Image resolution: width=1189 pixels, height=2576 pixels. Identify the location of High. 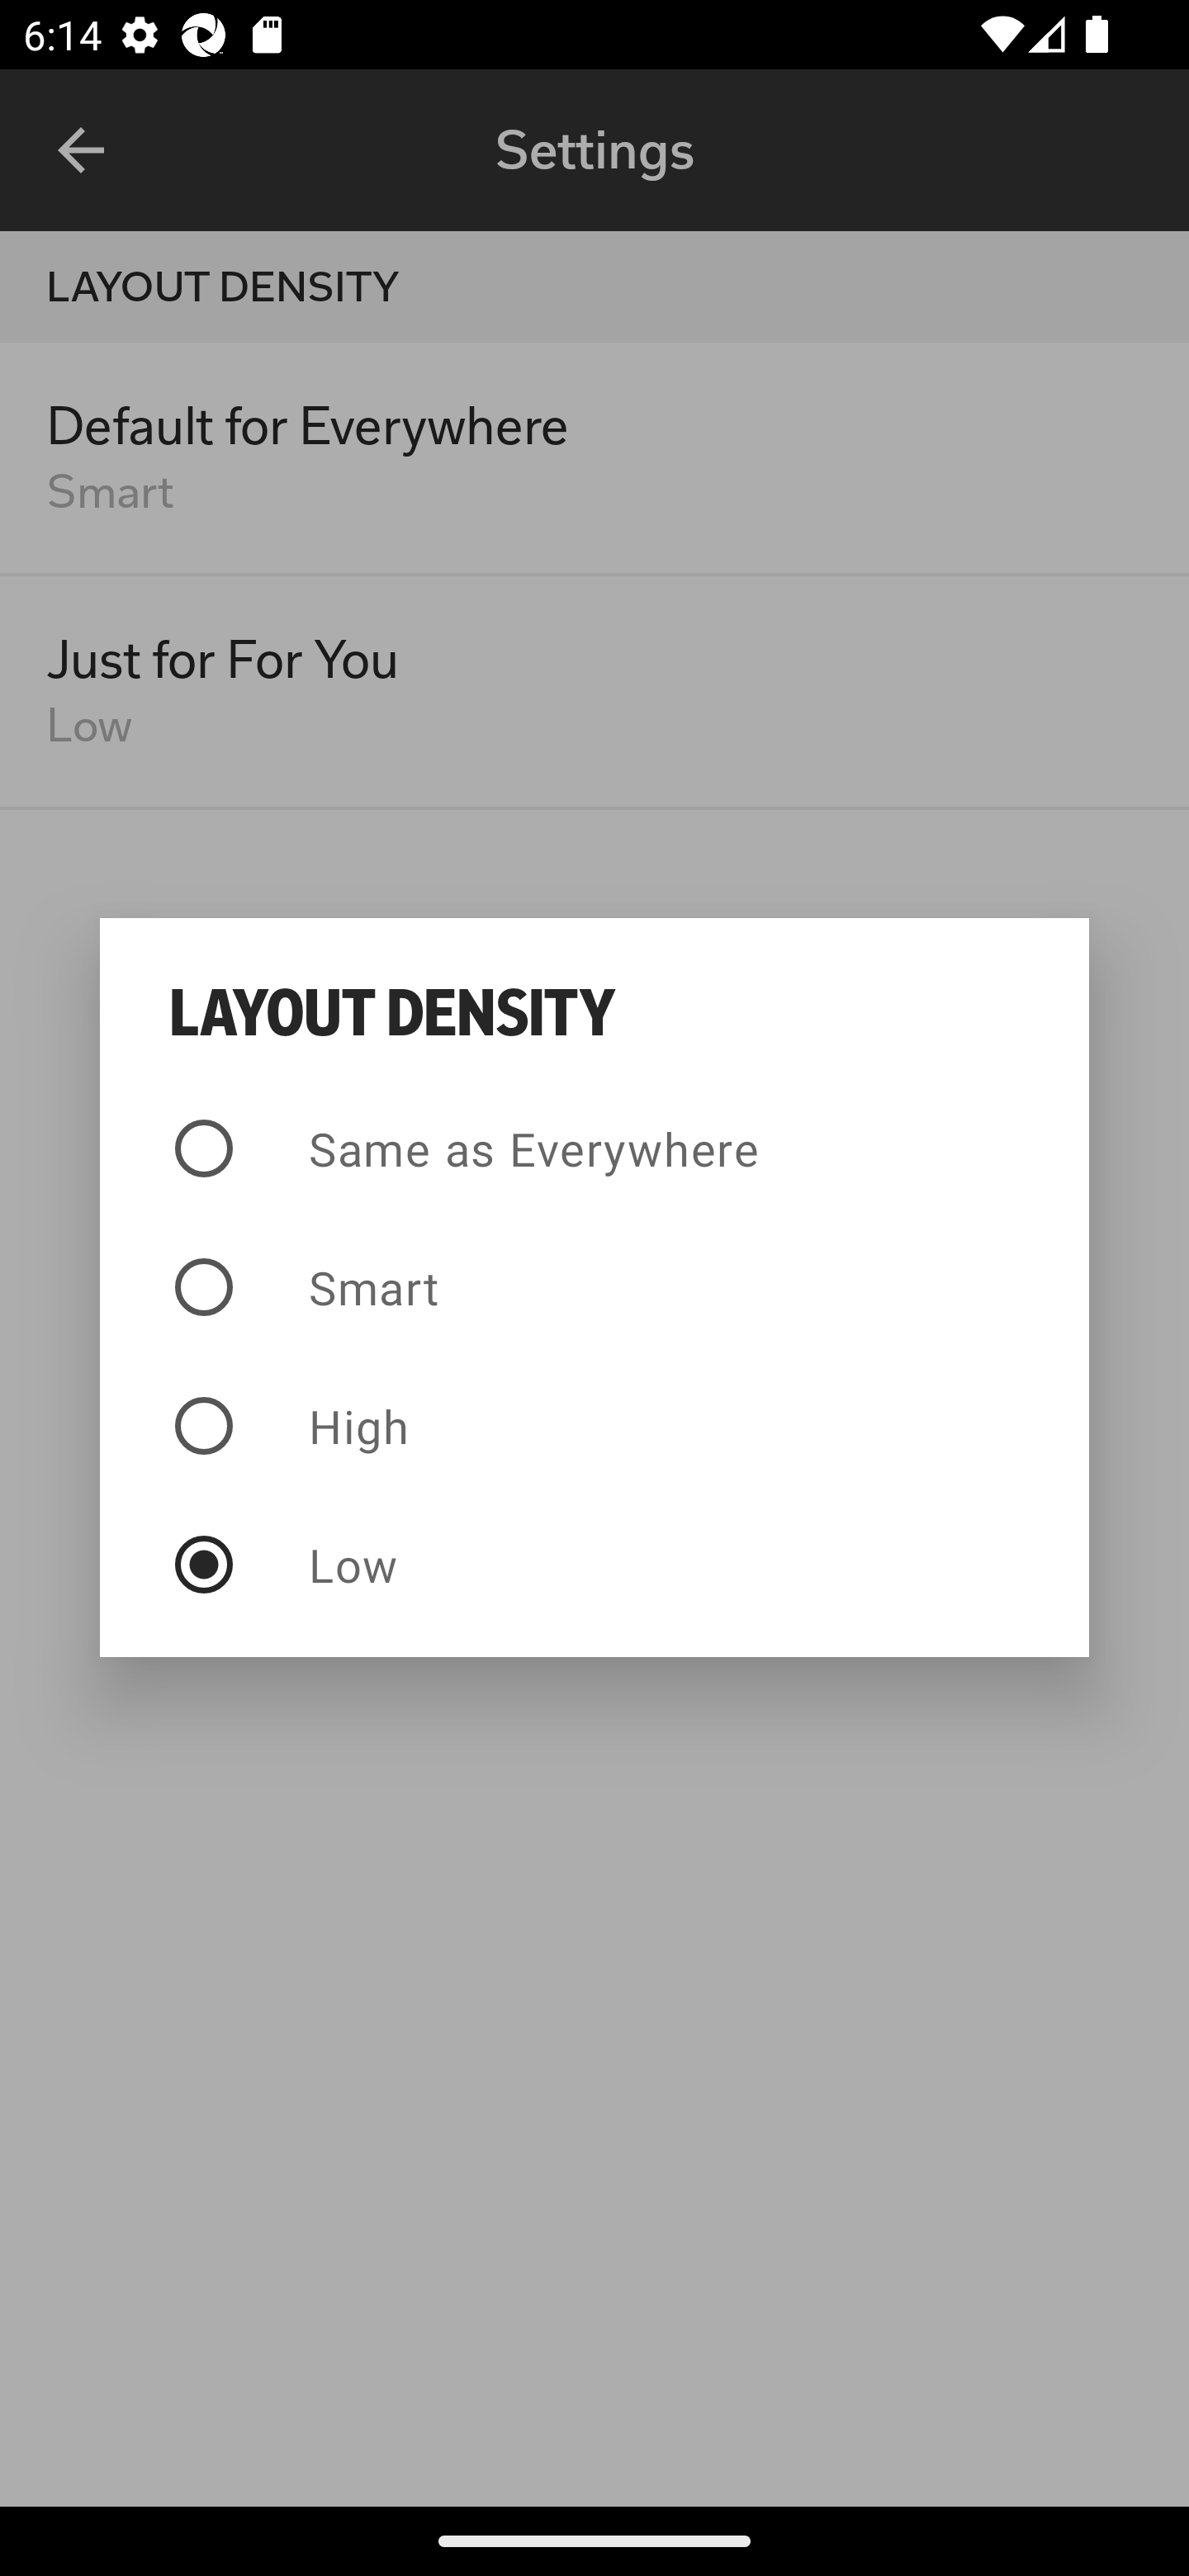
(594, 1425).